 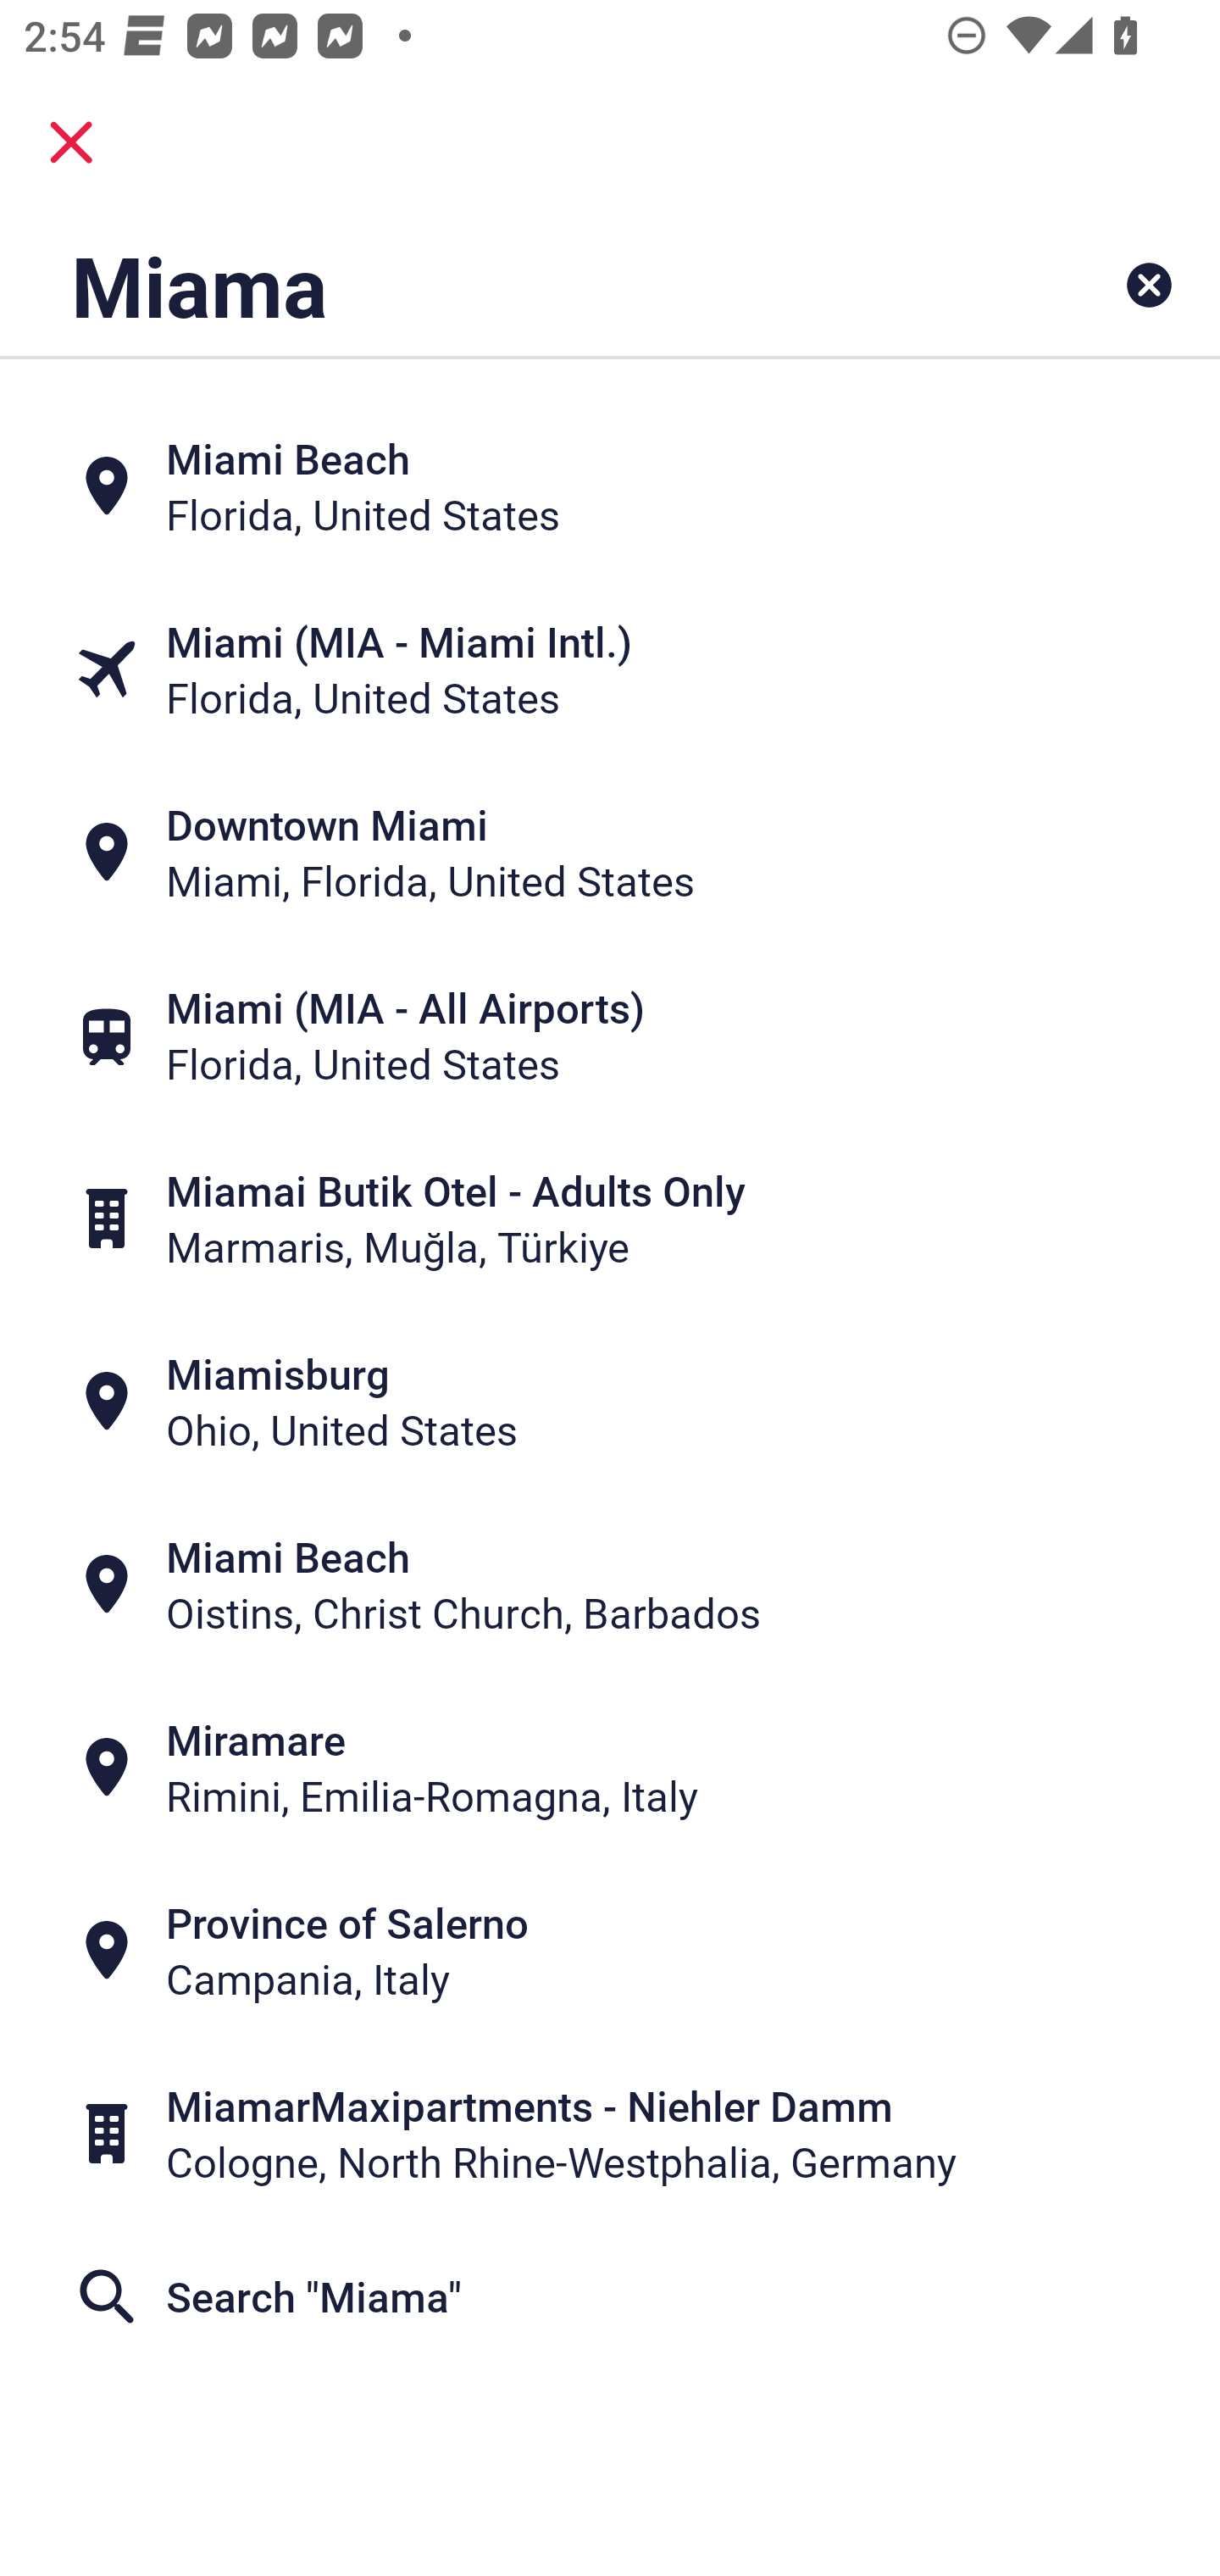 I want to click on Miramare Rimini, Emilia-Romagna, Italy, so click(x=610, y=1768).